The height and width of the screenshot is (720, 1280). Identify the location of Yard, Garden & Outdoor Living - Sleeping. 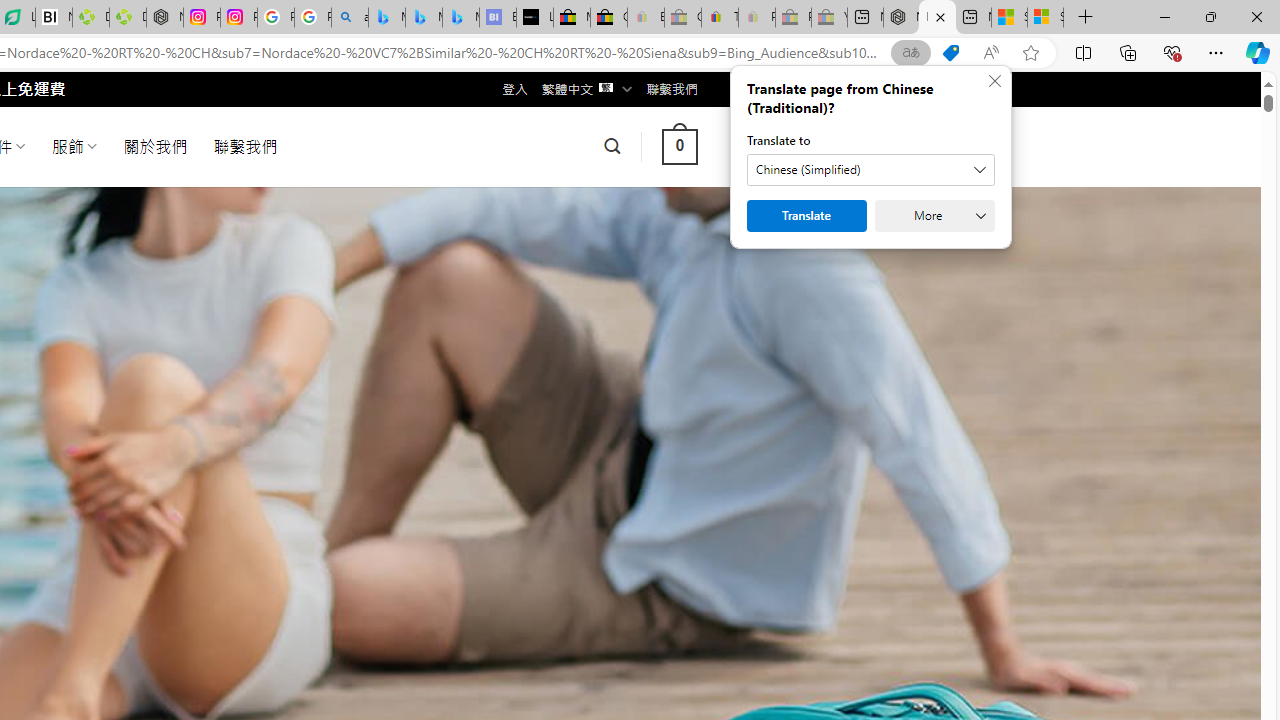
(829, 18).